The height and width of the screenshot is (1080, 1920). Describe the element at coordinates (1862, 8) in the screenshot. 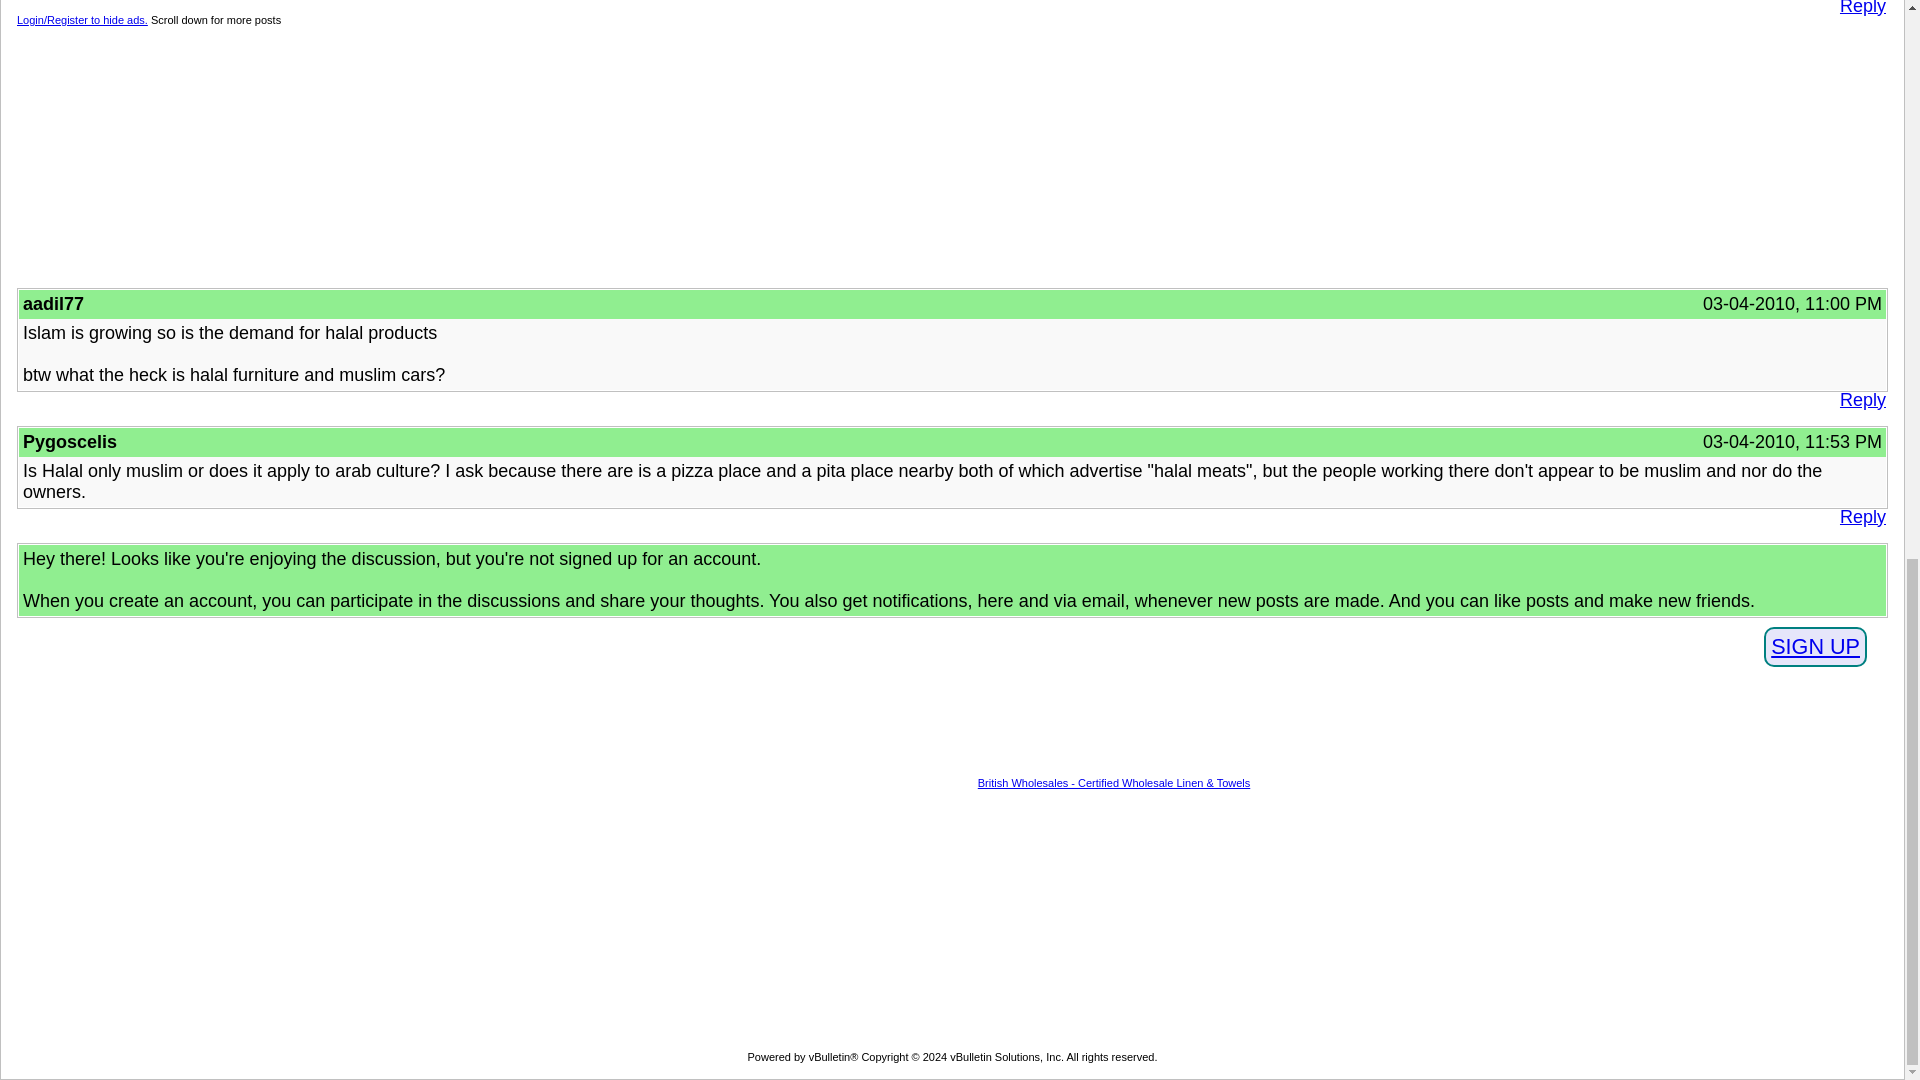

I see `Reply` at that location.